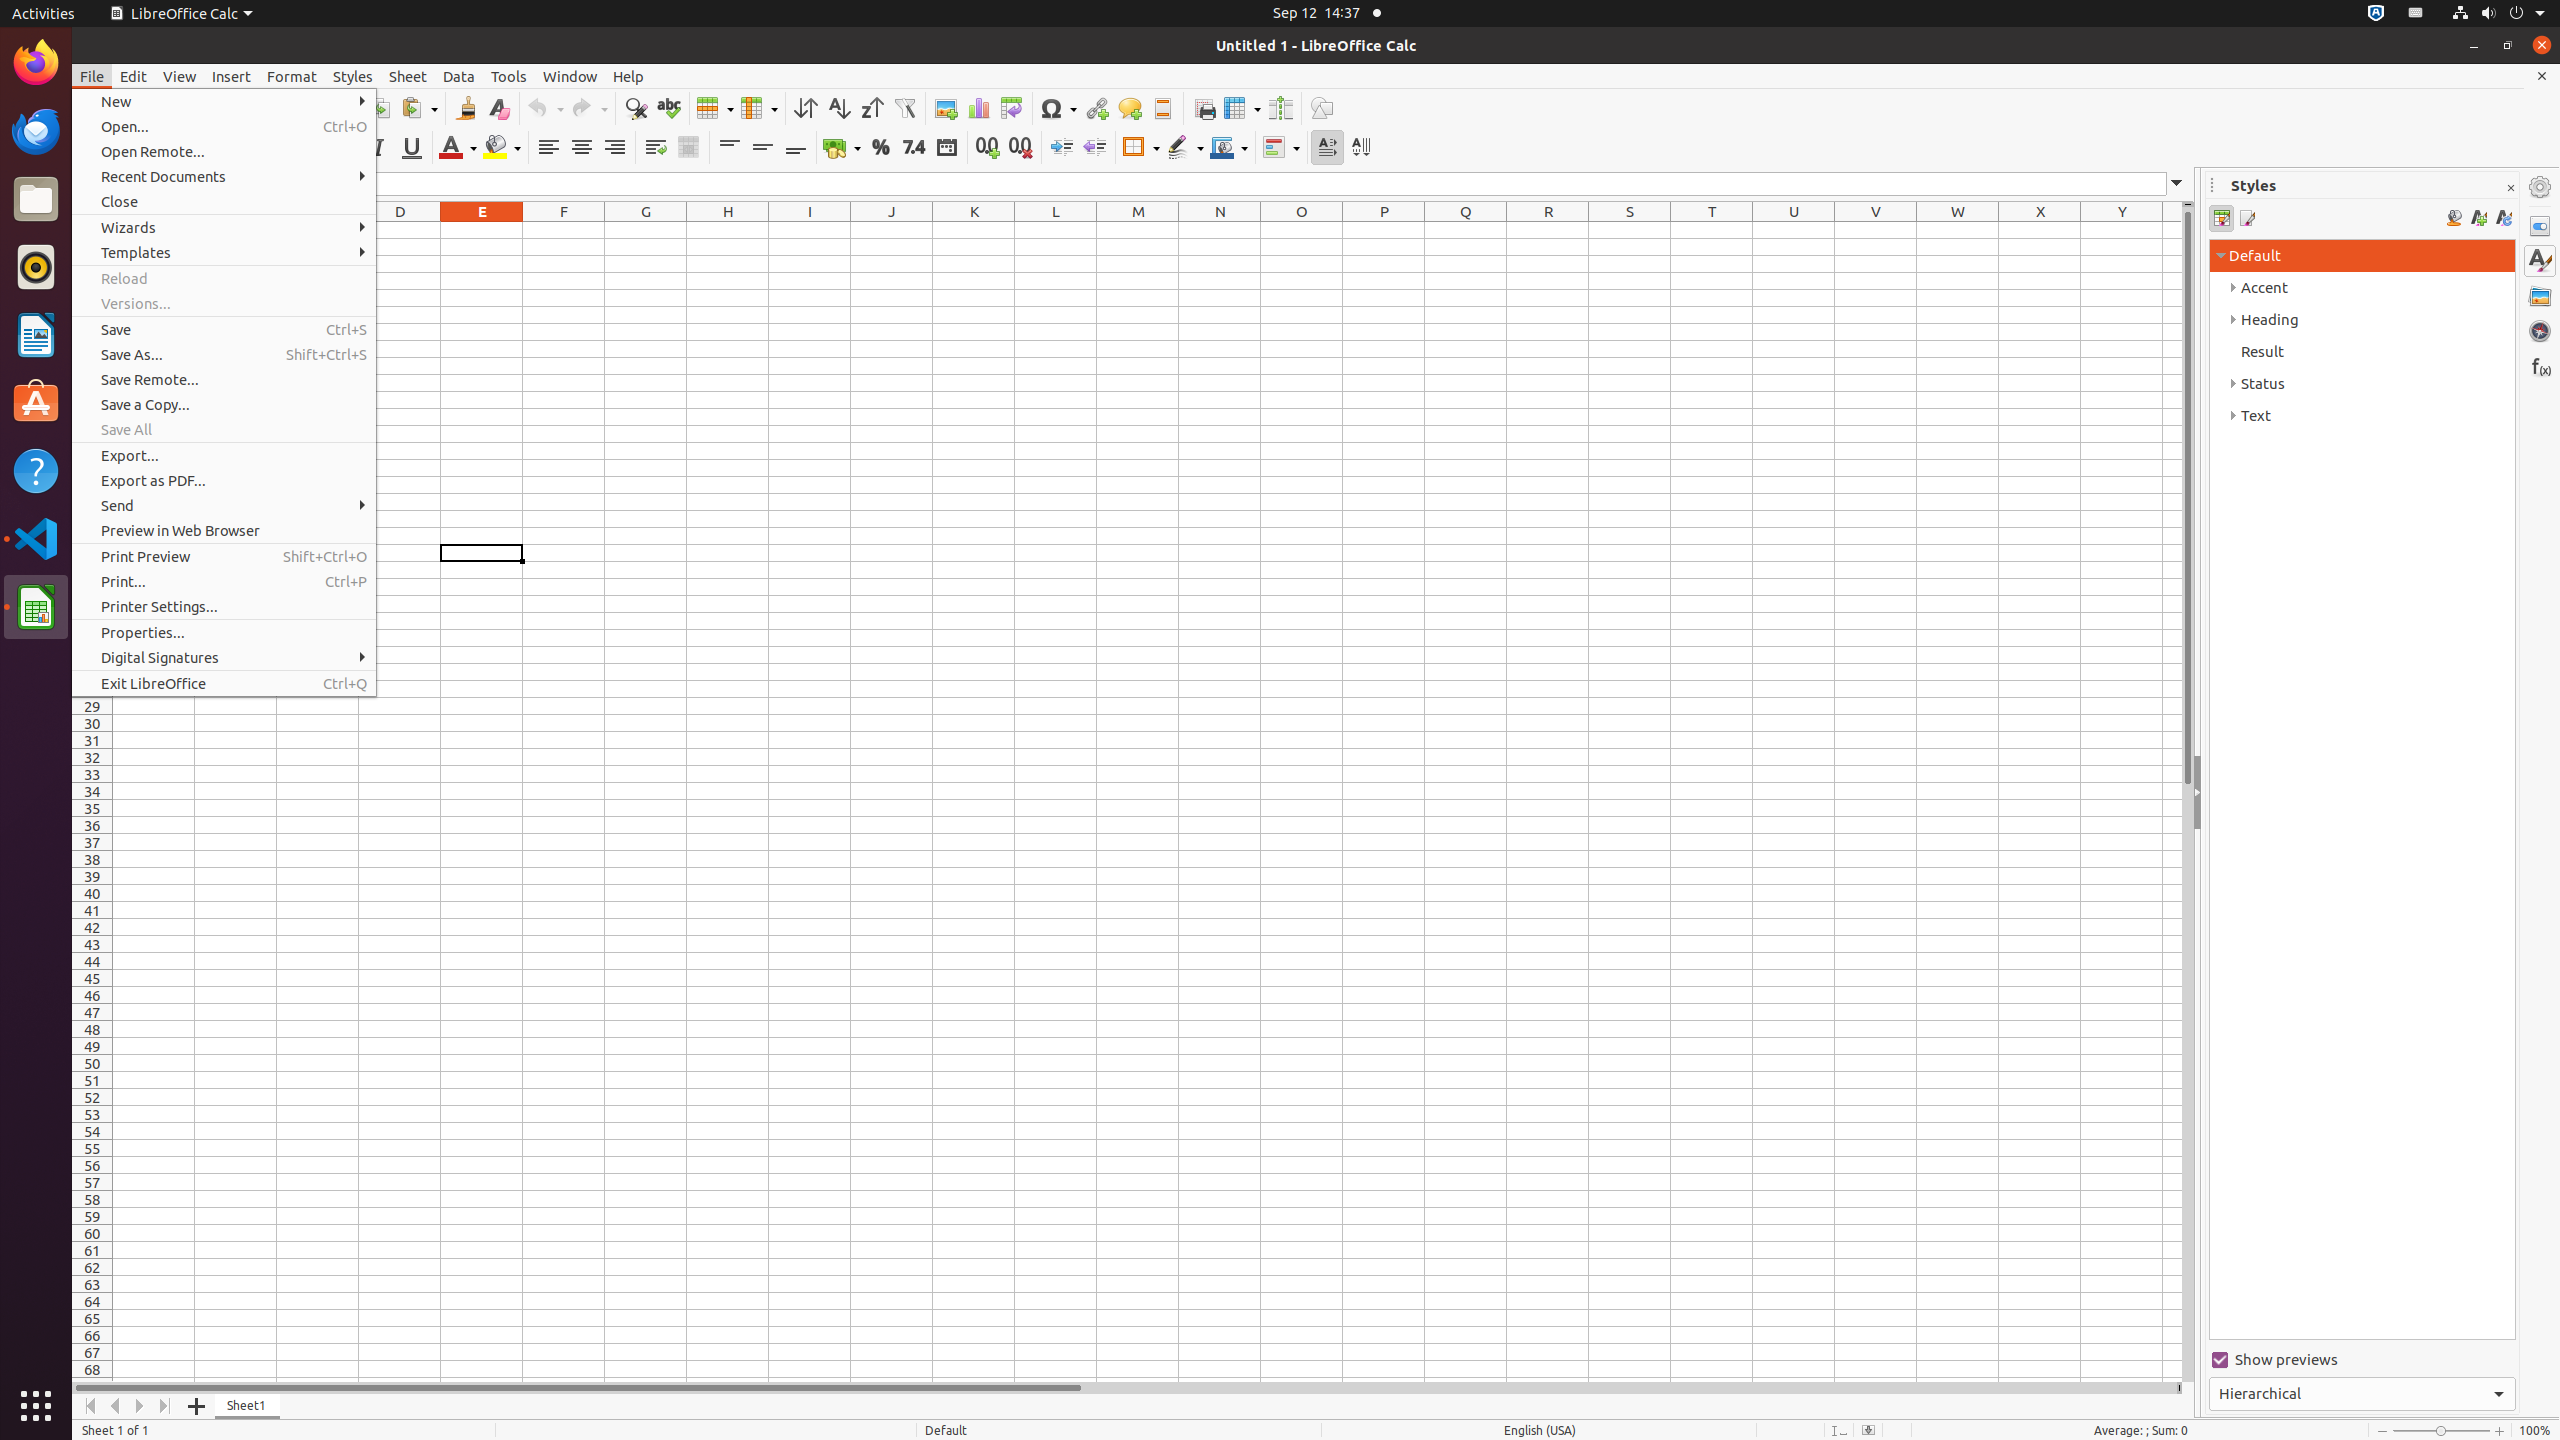 This screenshot has width=2560, height=1440. Describe the element at coordinates (545, 108) in the screenshot. I see `Undo` at that location.